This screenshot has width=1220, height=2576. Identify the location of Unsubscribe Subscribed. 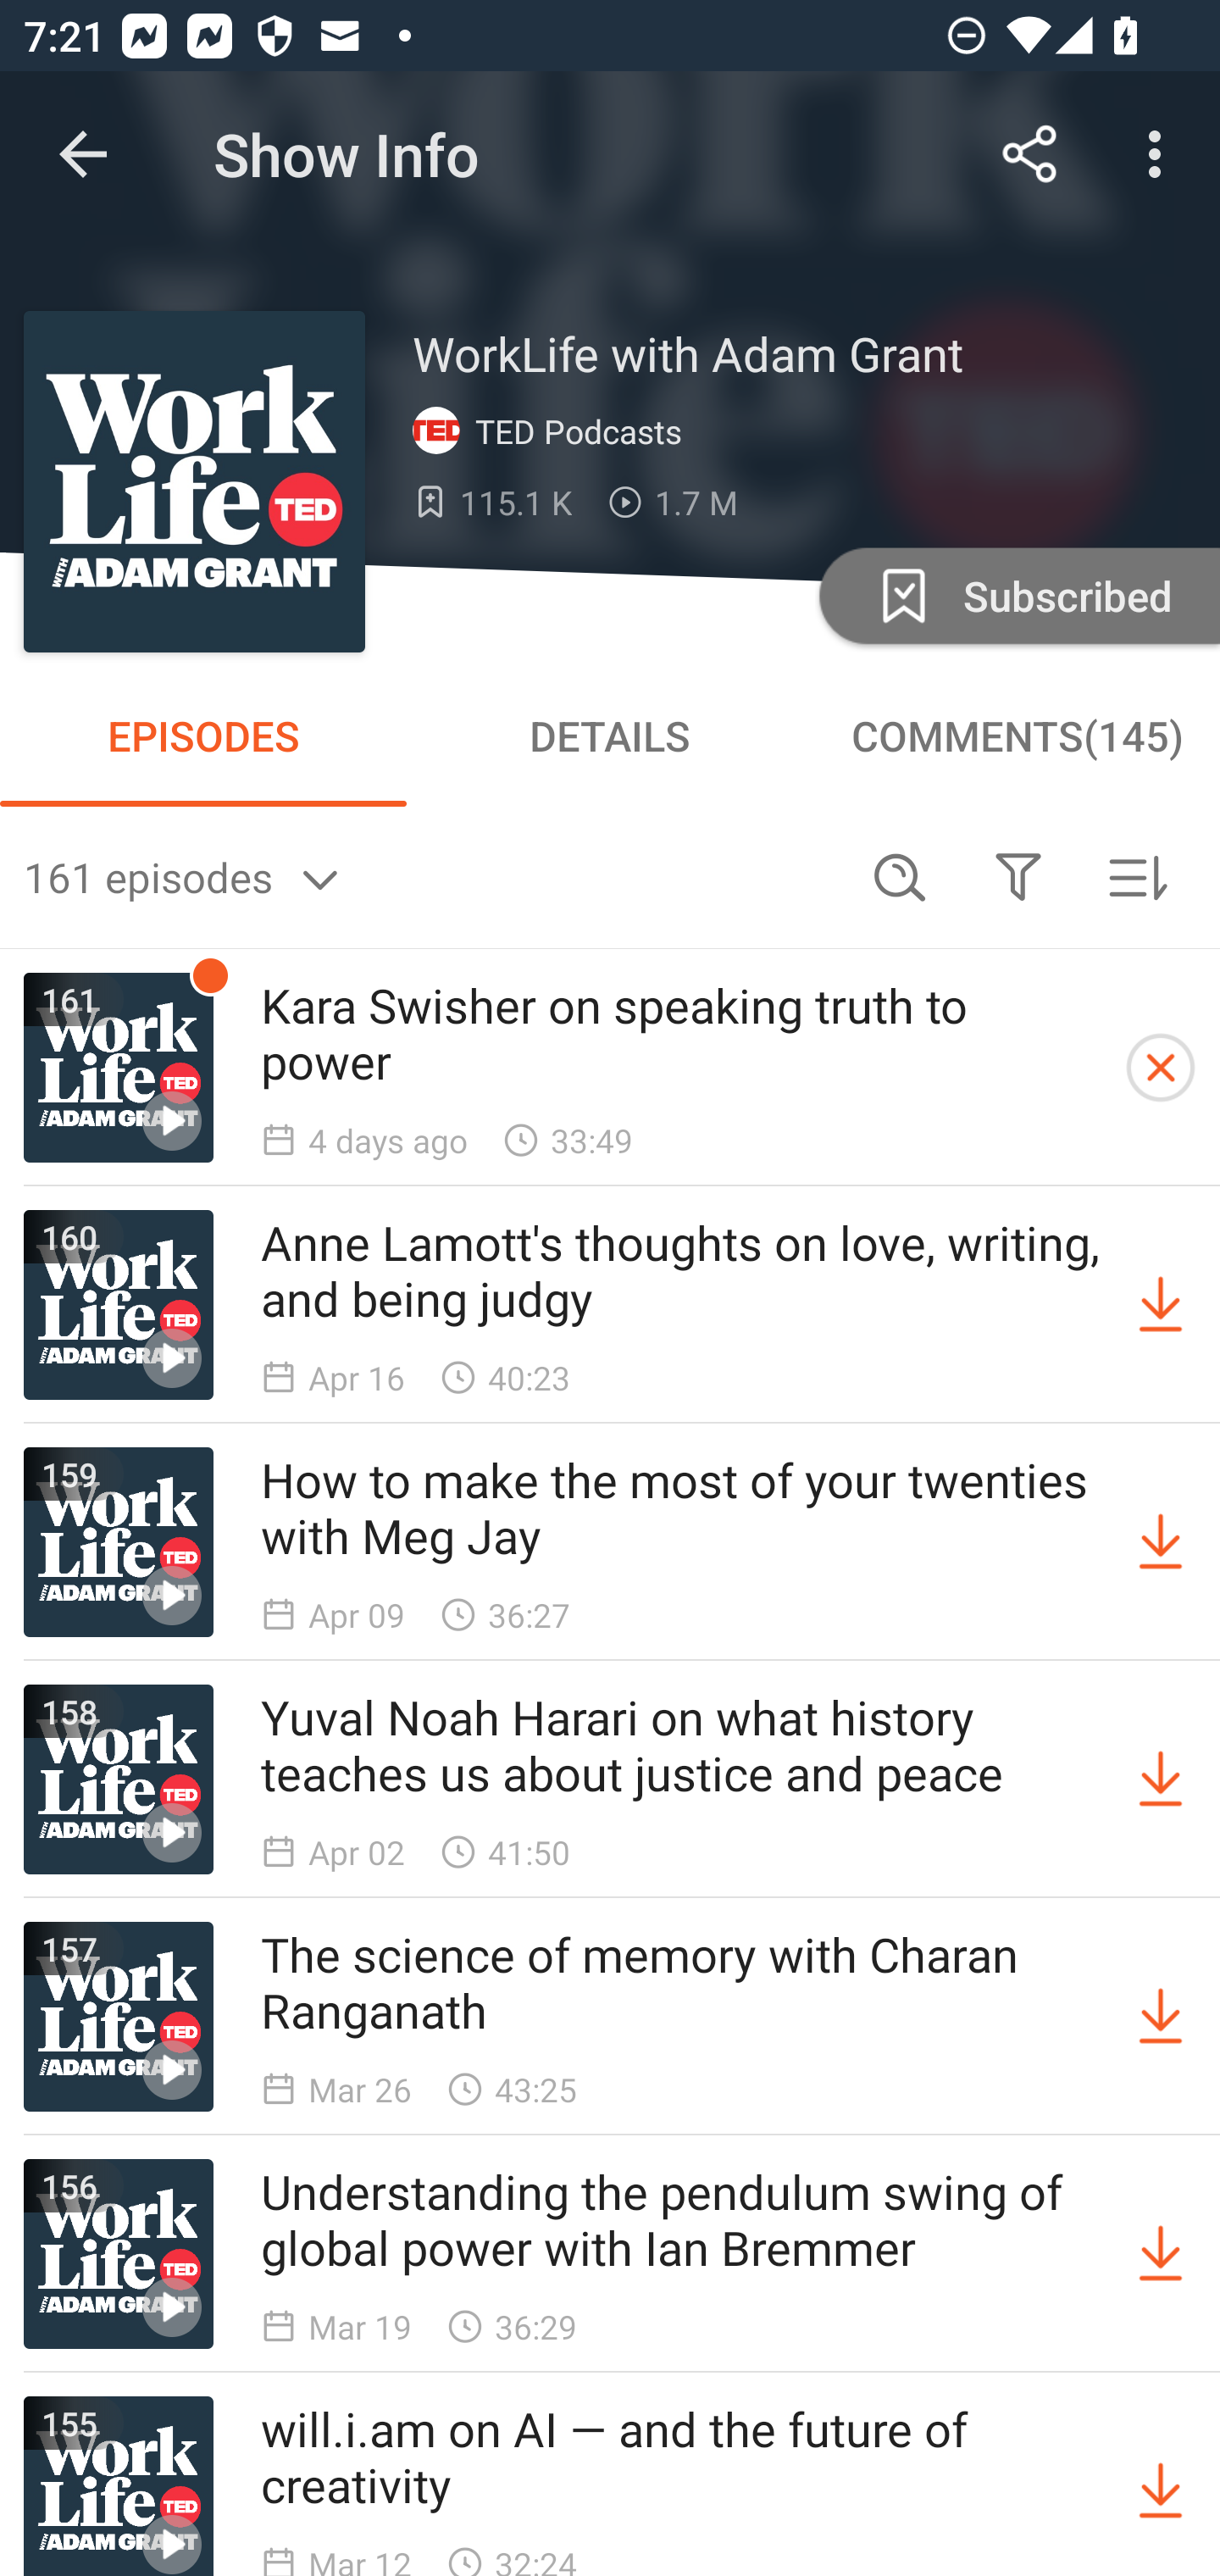
(1017, 595).